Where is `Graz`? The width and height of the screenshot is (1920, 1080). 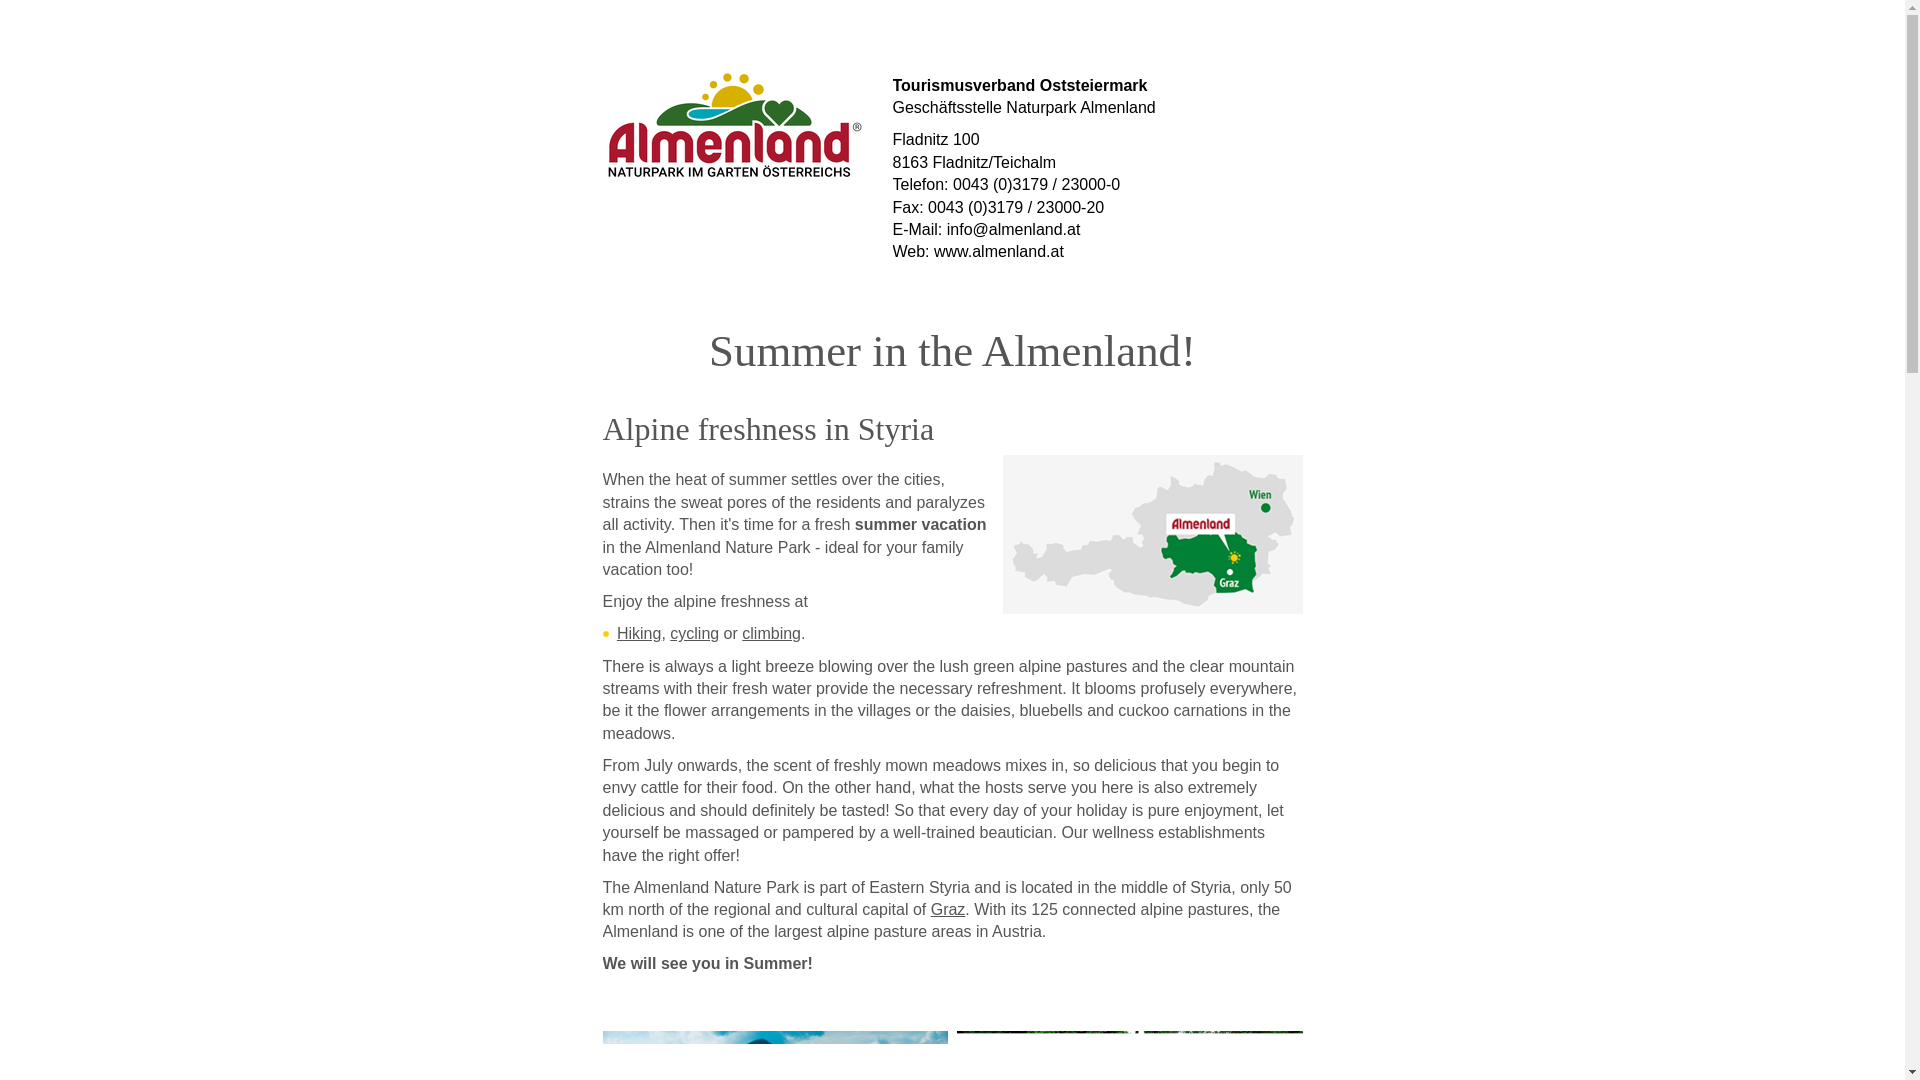 Graz is located at coordinates (948, 909).